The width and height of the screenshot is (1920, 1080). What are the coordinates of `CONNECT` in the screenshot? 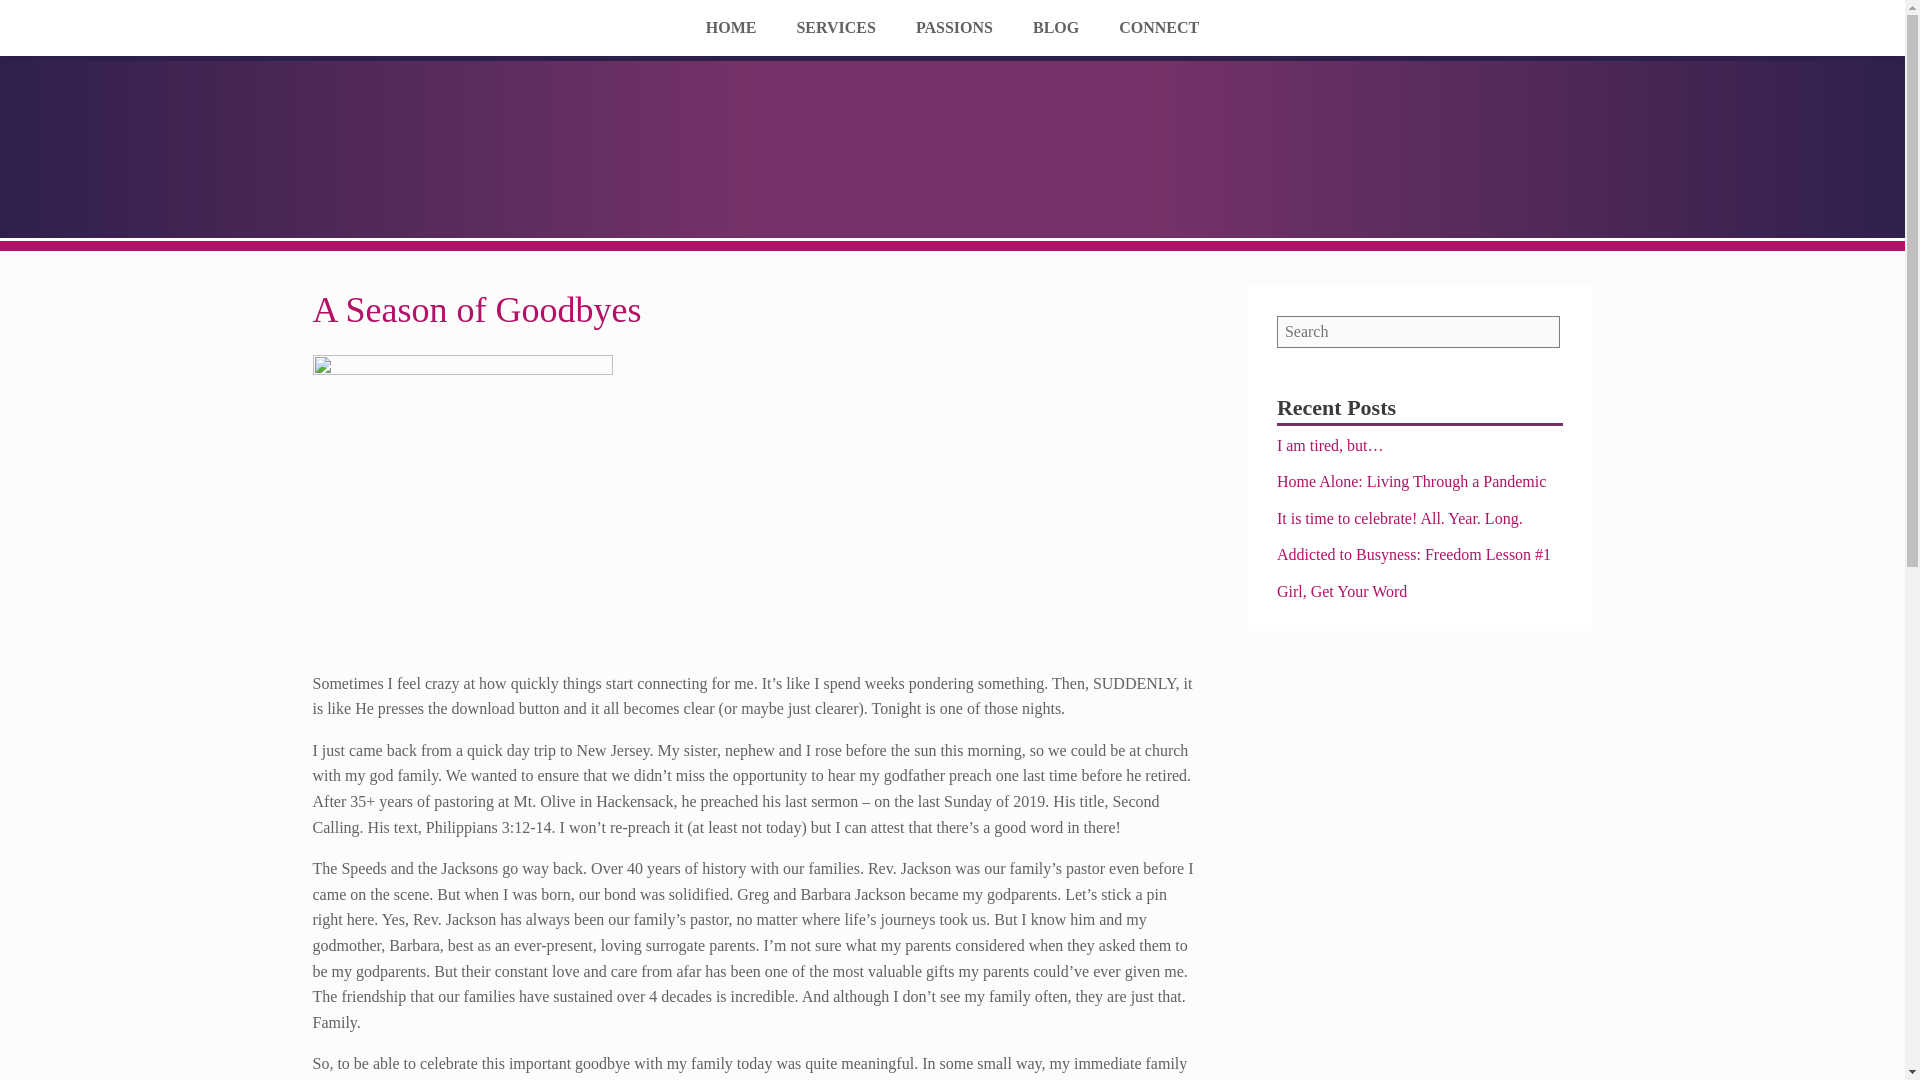 It's located at (1158, 30).